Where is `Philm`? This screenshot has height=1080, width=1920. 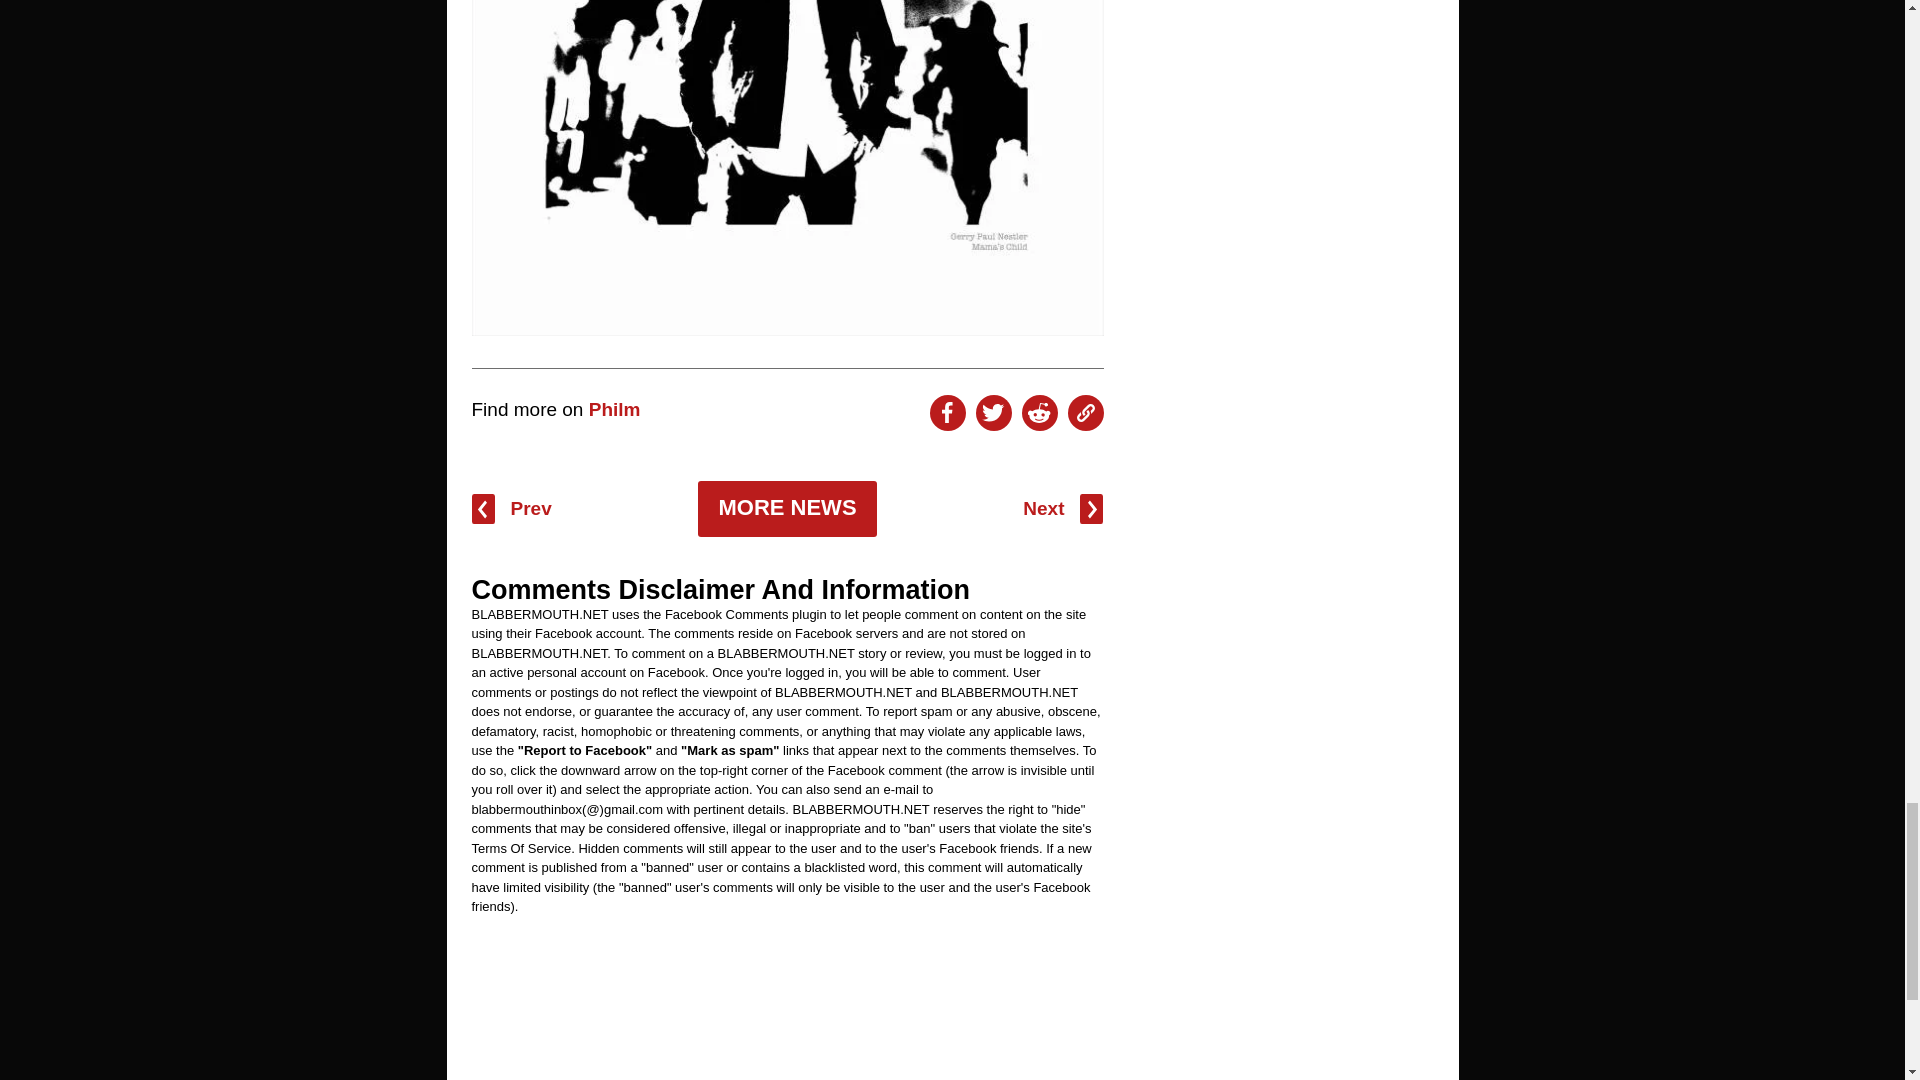
Philm is located at coordinates (615, 409).